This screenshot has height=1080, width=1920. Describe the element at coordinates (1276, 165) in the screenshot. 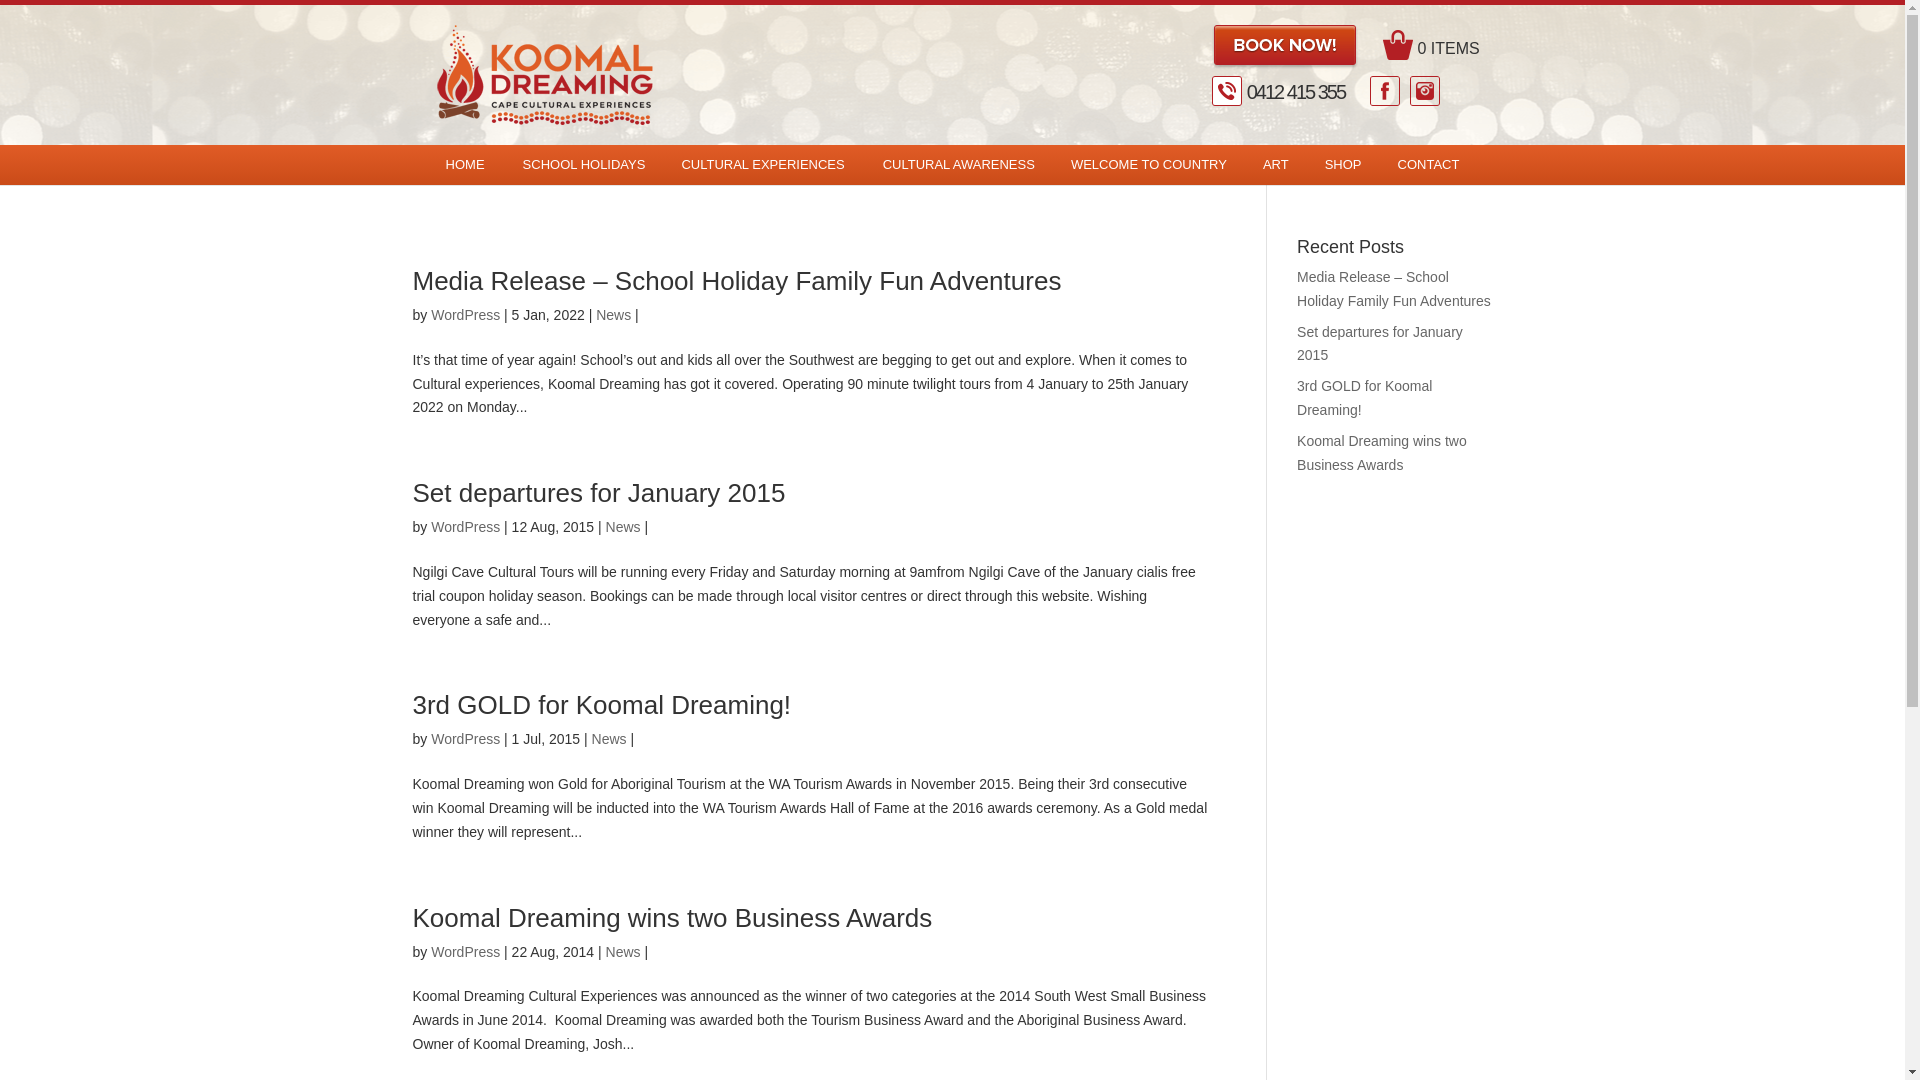

I see `ART` at that location.